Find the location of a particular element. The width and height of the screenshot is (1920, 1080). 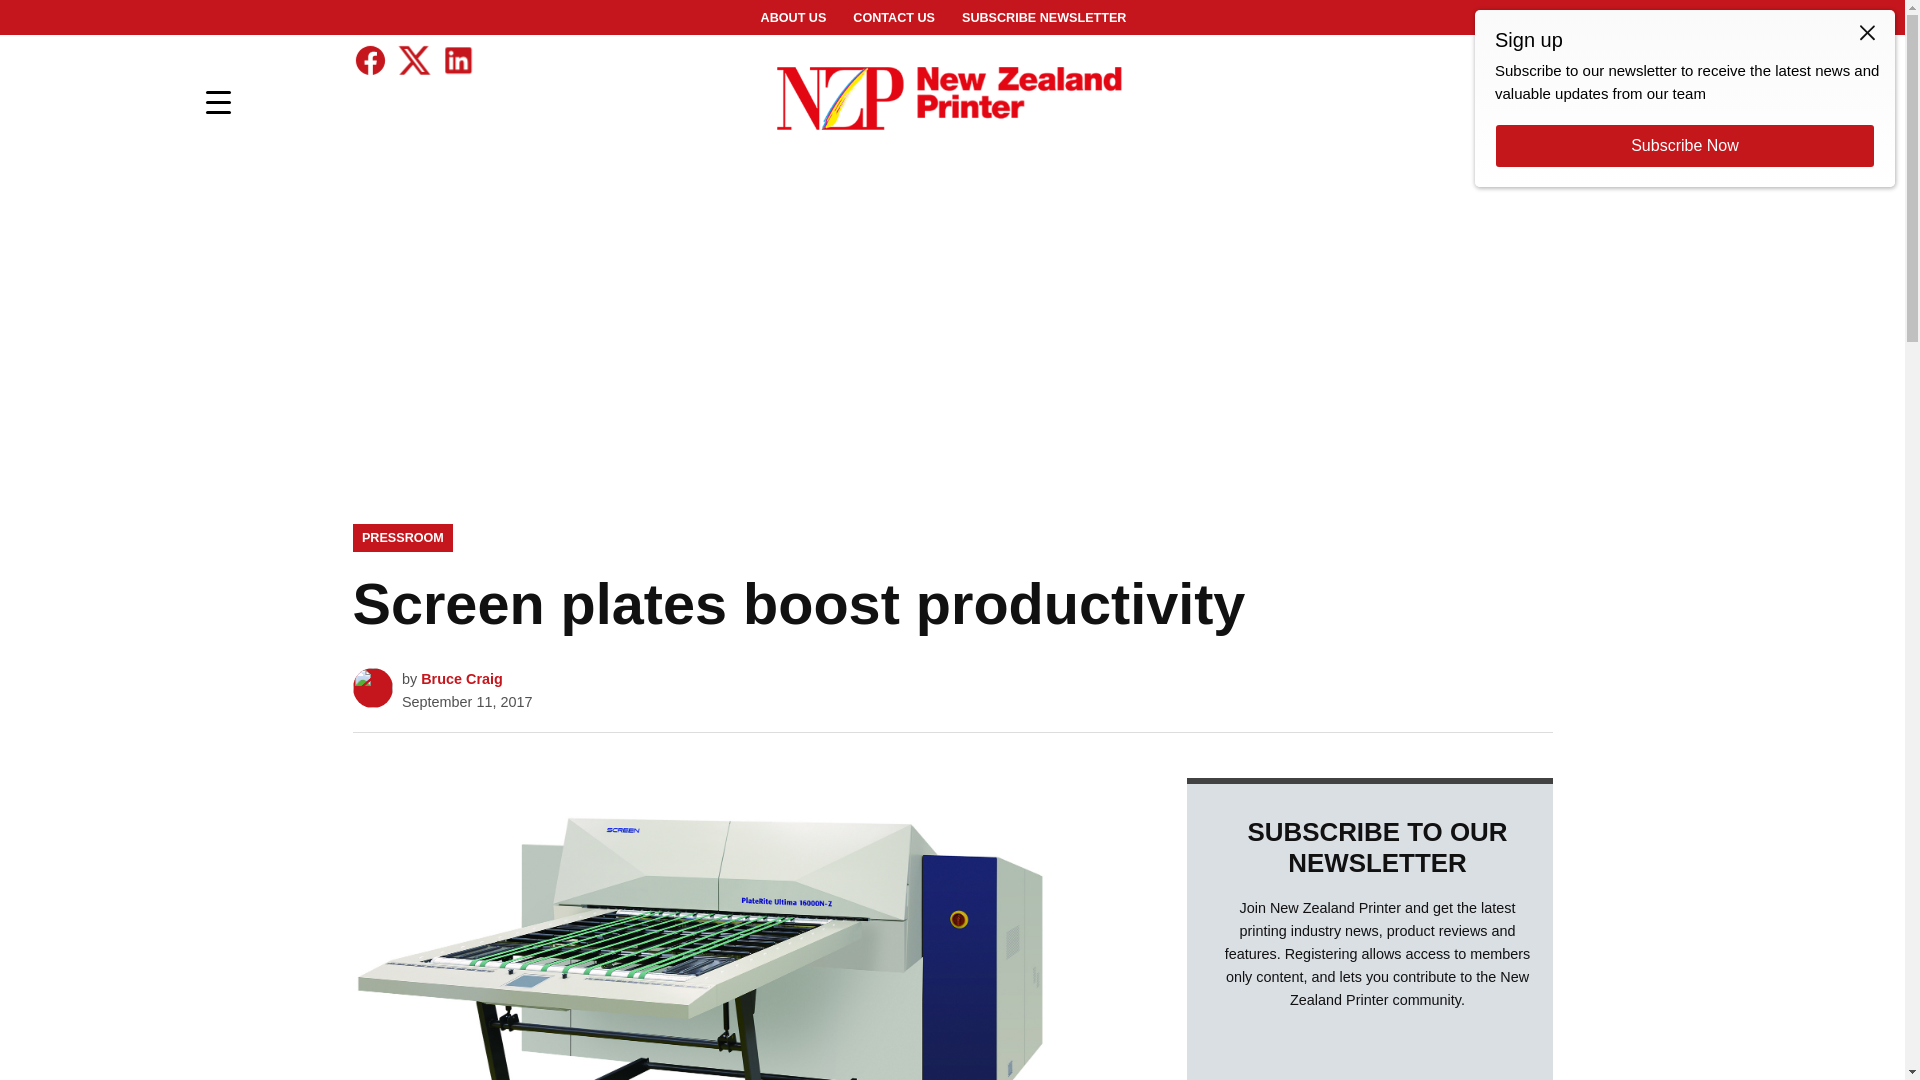

ABOUT US is located at coordinates (794, 18).